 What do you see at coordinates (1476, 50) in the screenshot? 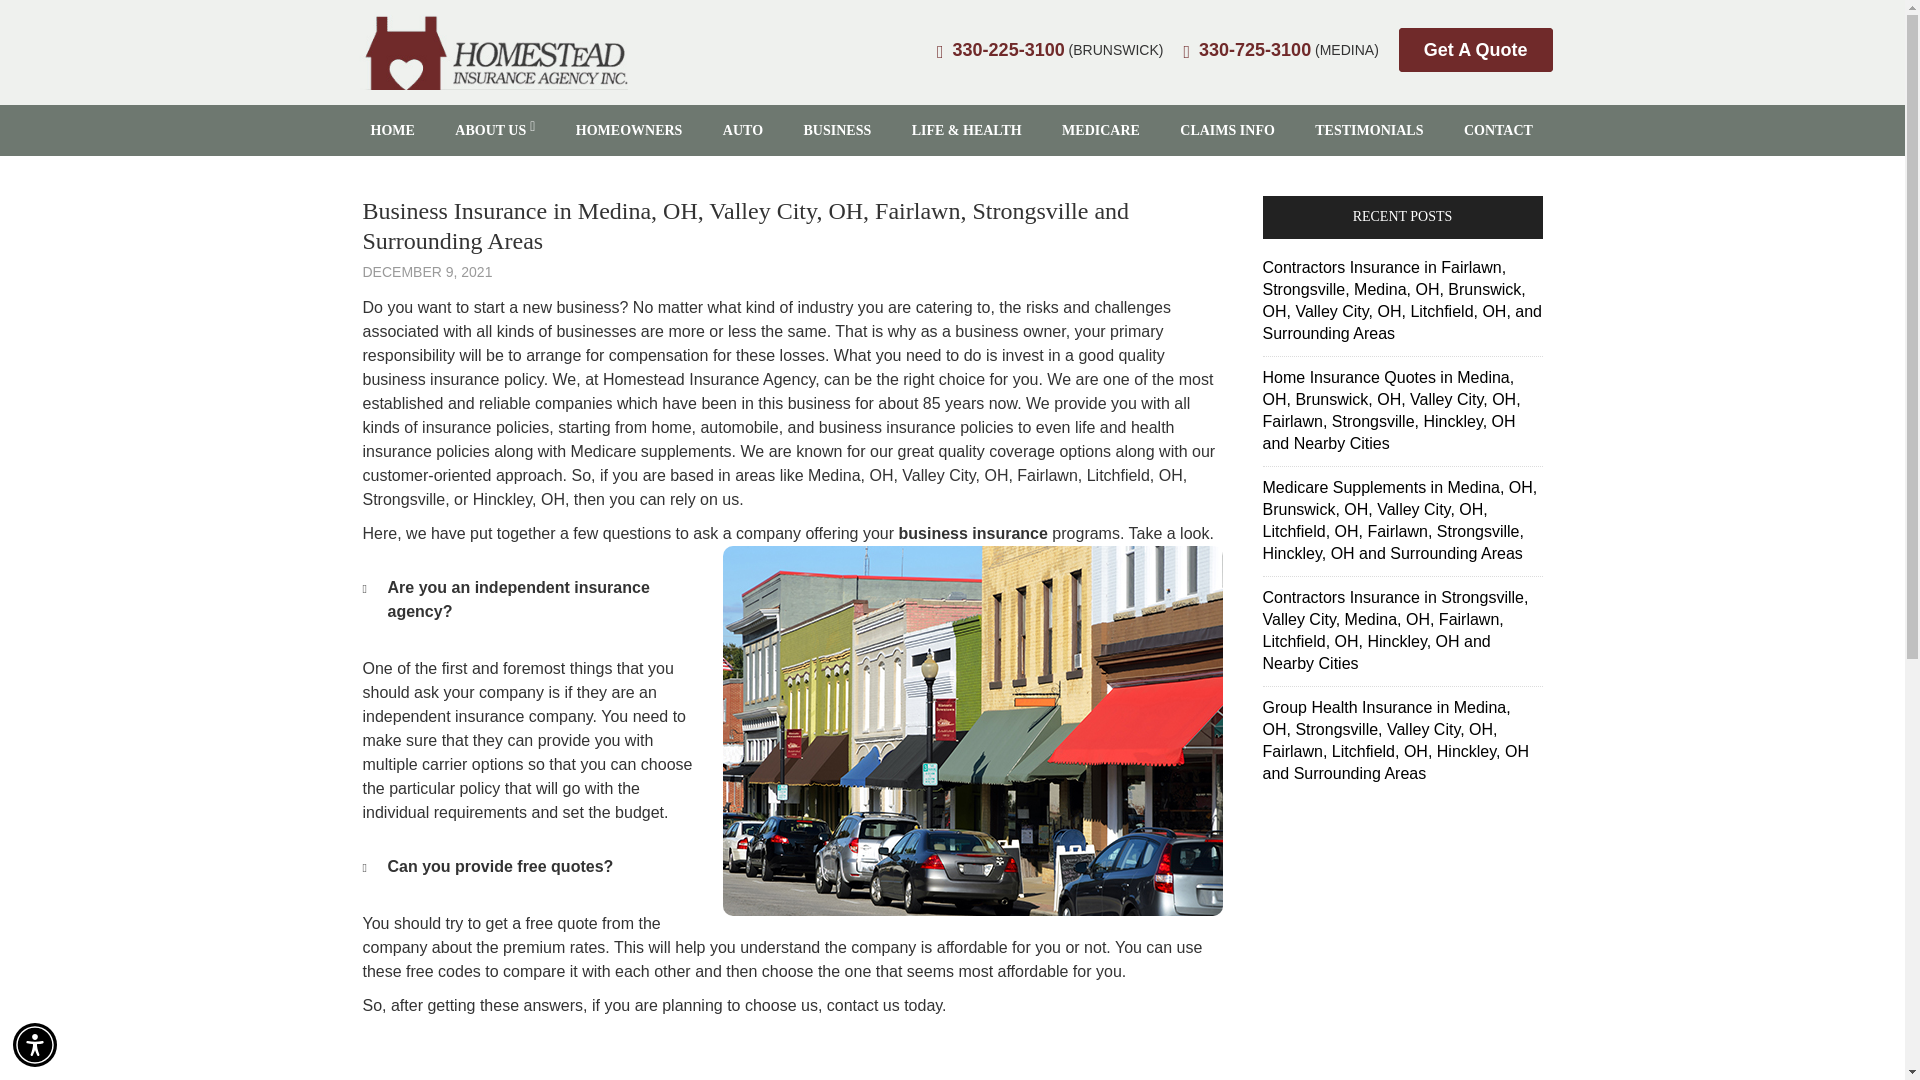
I see `Get A Quote` at bounding box center [1476, 50].